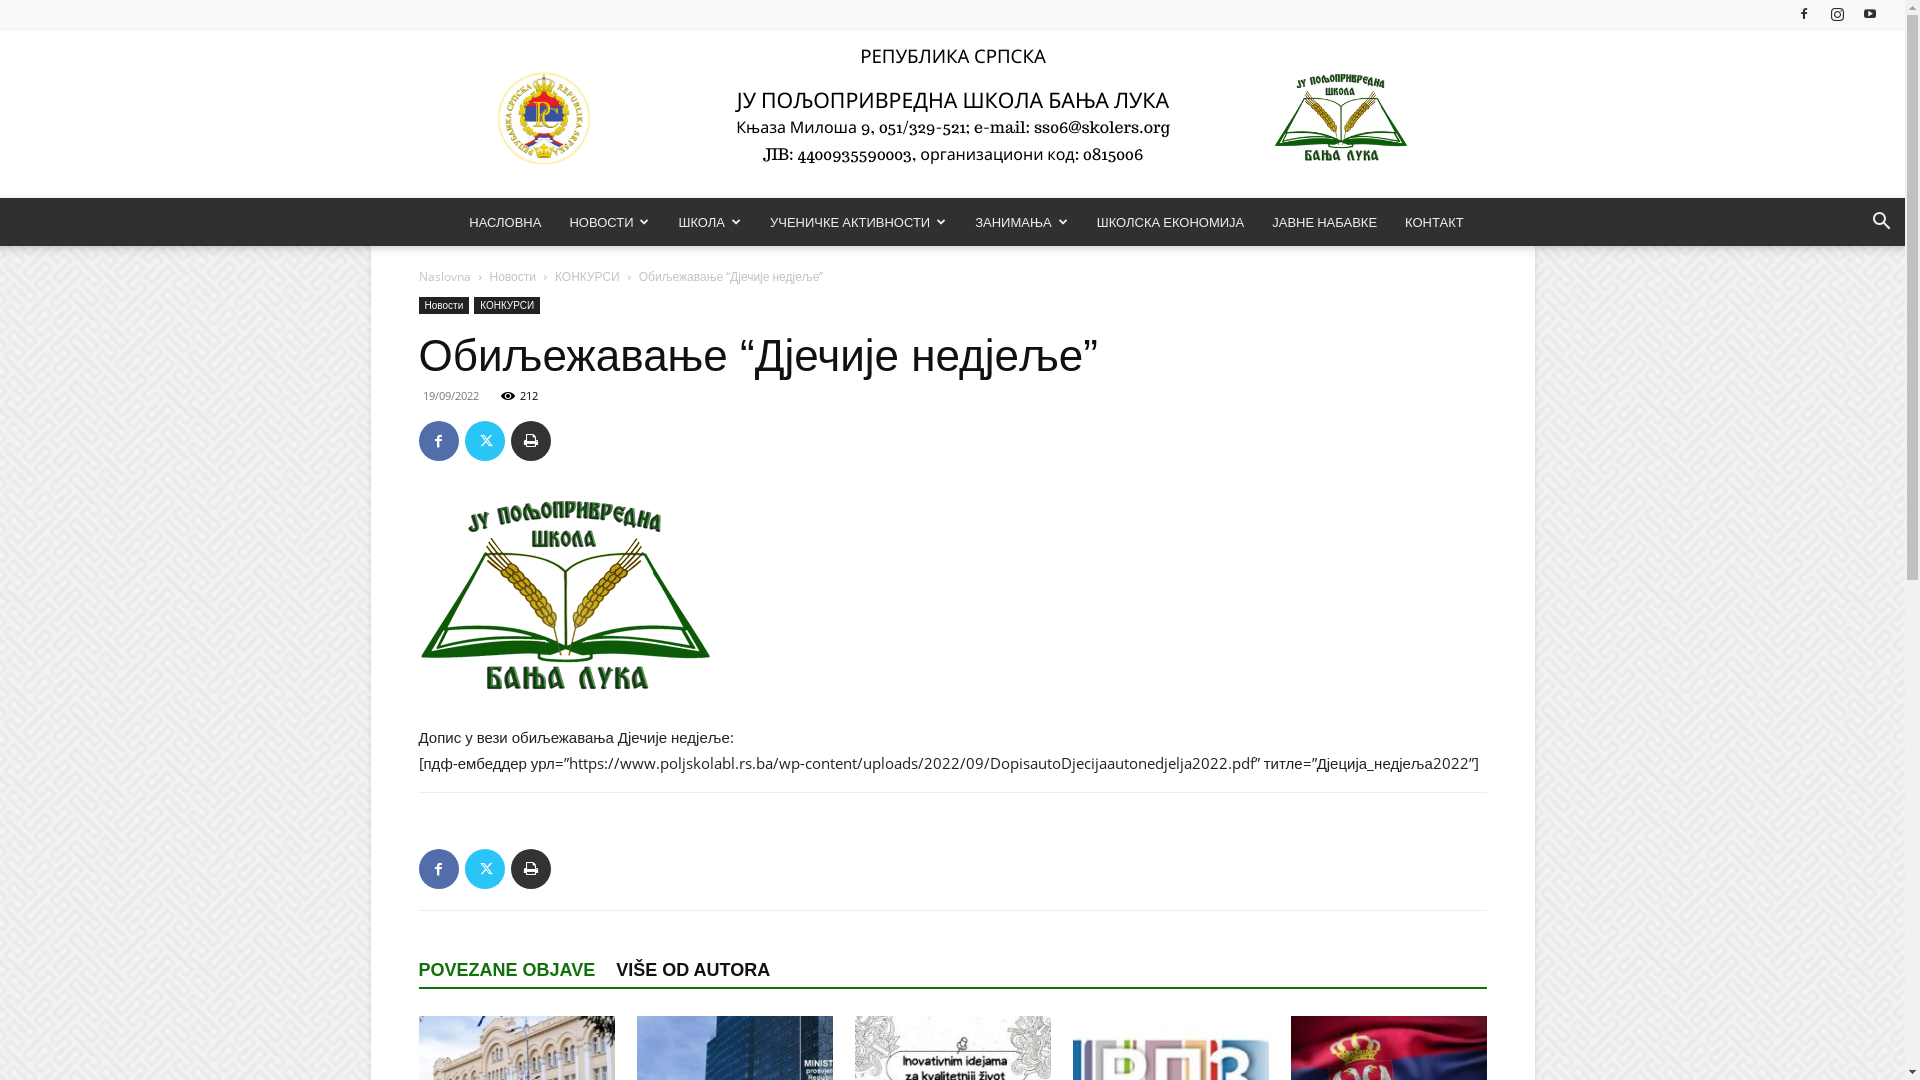 The width and height of the screenshot is (1920, 1080). Describe the element at coordinates (484, 441) in the screenshot. I see `Twitter` at that location.